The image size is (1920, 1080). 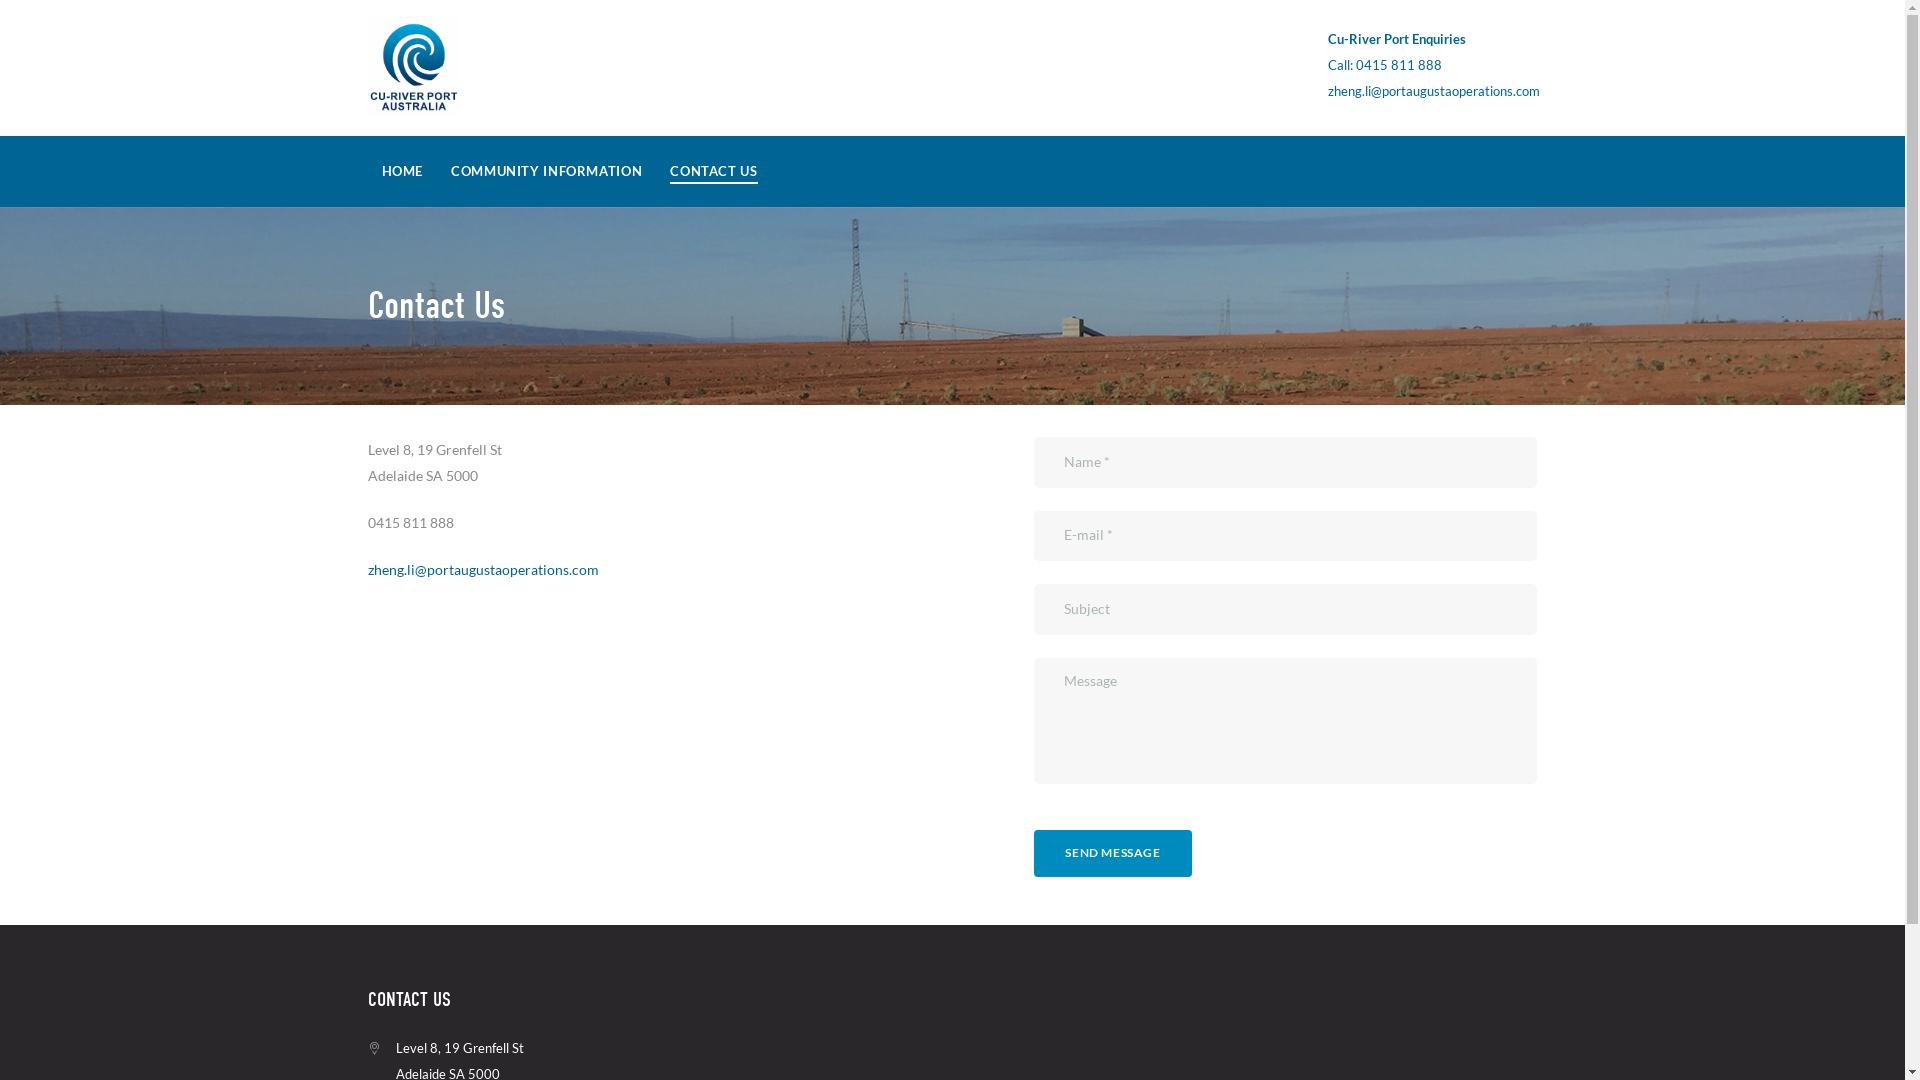 What do you see at coordinates (1113, 854) in the screenshot?
I see `SEND MESSAGE` at bounding box center [1113, 854].